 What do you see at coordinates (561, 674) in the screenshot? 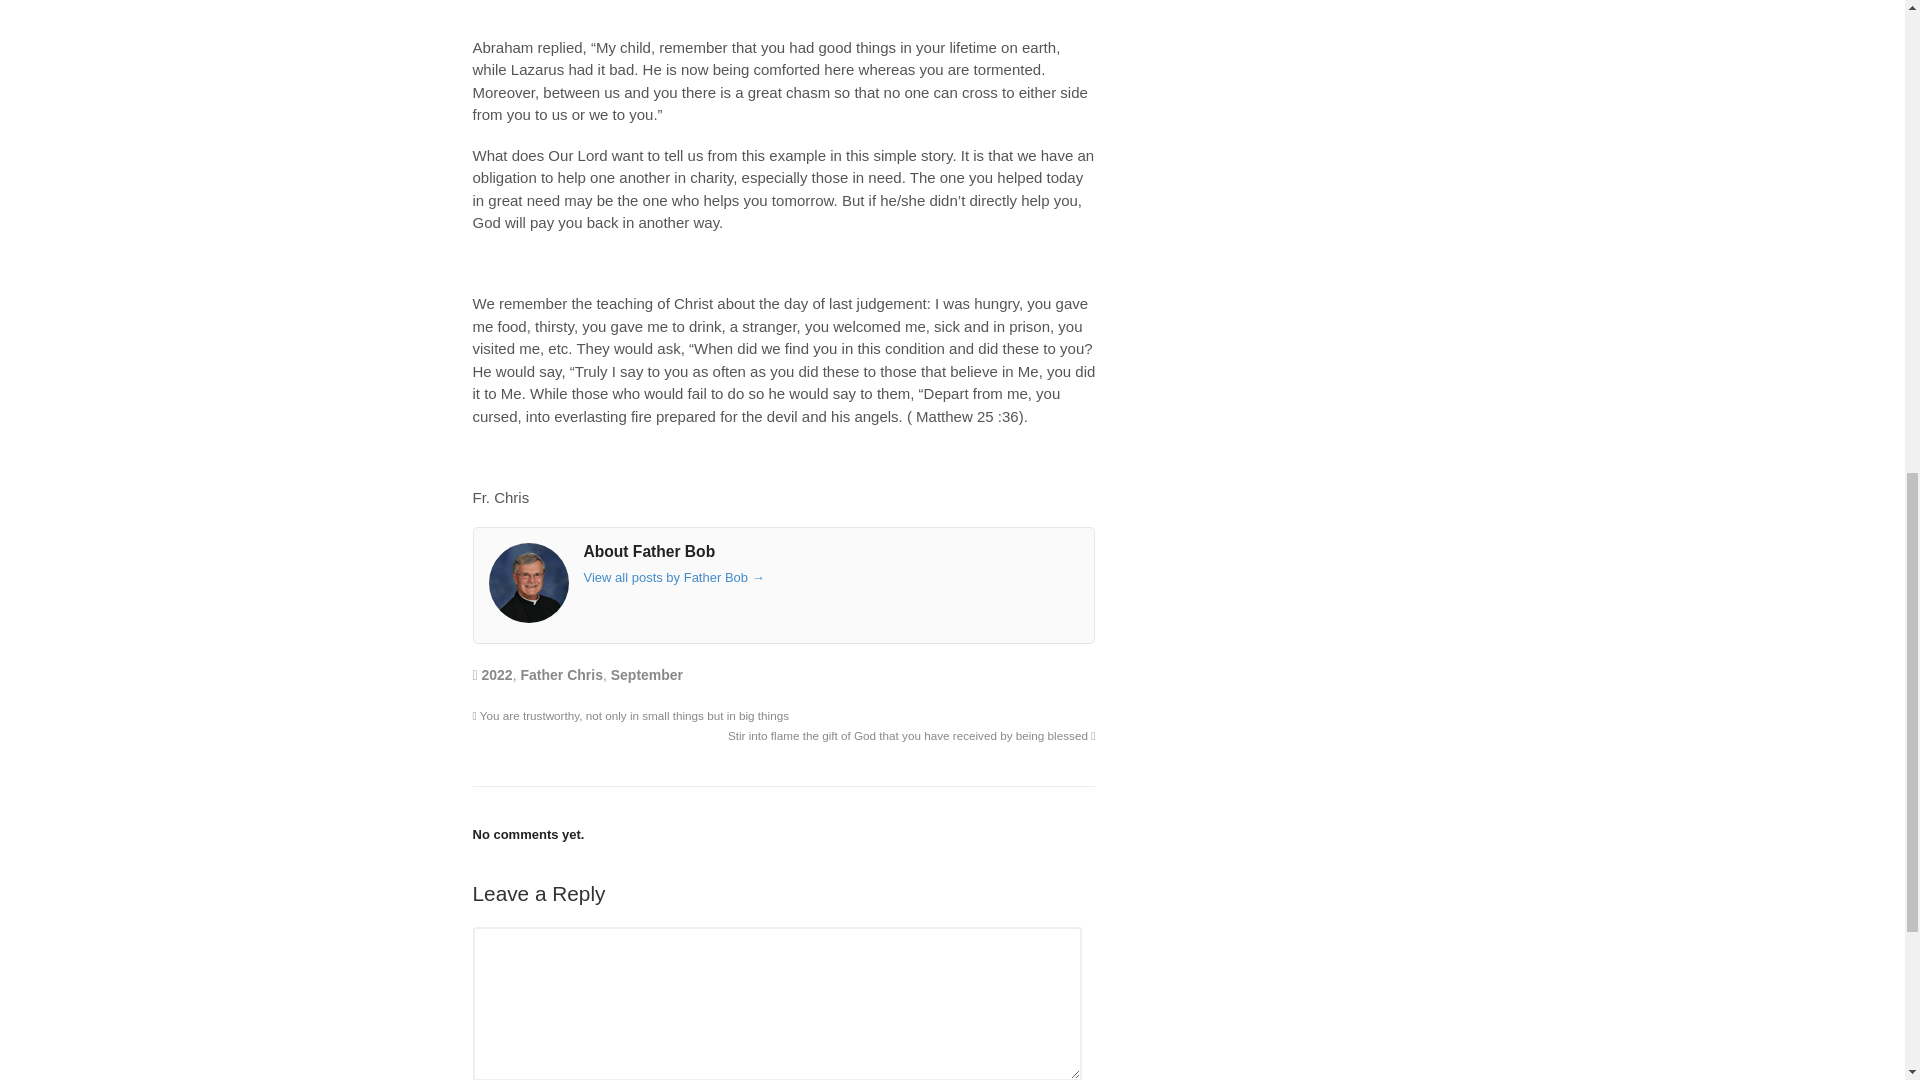
I see `Father Chris` at bounding box center [561, 674].